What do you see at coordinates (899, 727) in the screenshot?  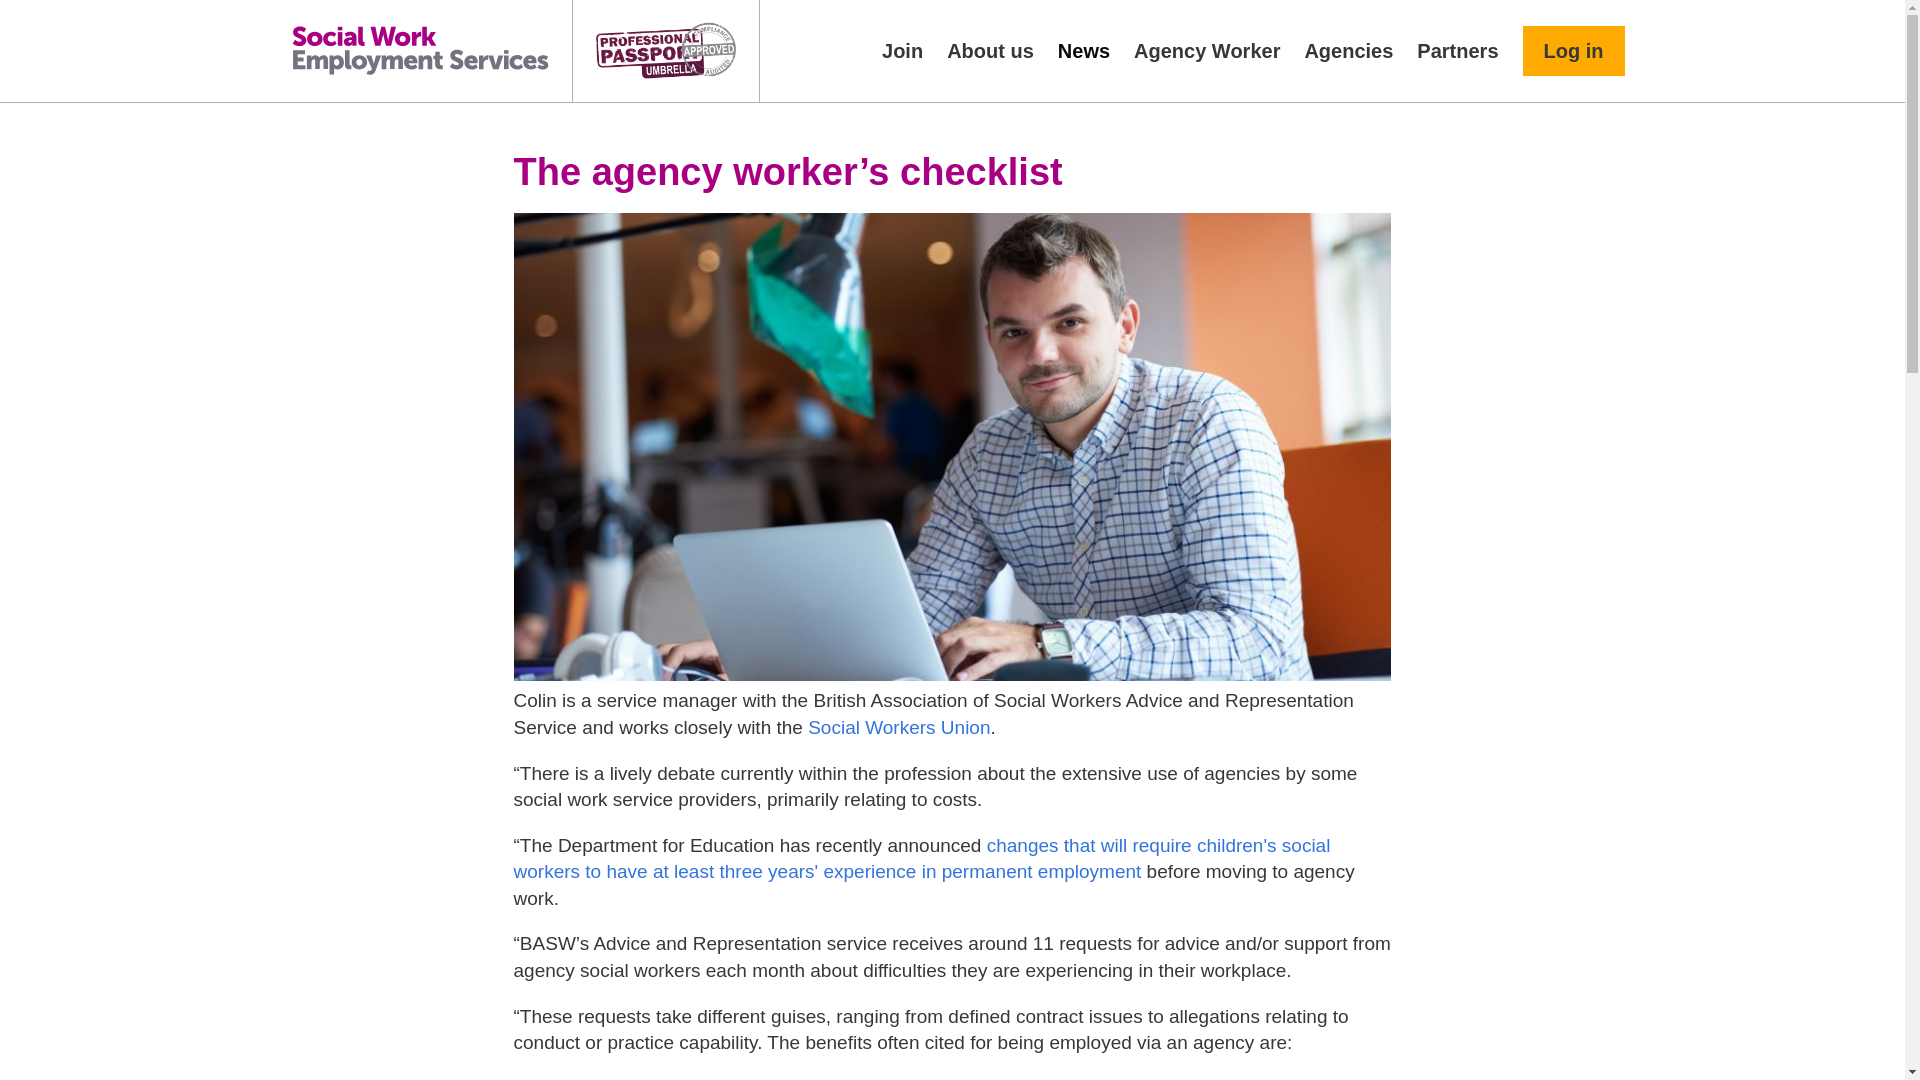 I see `Social Workers Union` at bounding box center [899, 727].